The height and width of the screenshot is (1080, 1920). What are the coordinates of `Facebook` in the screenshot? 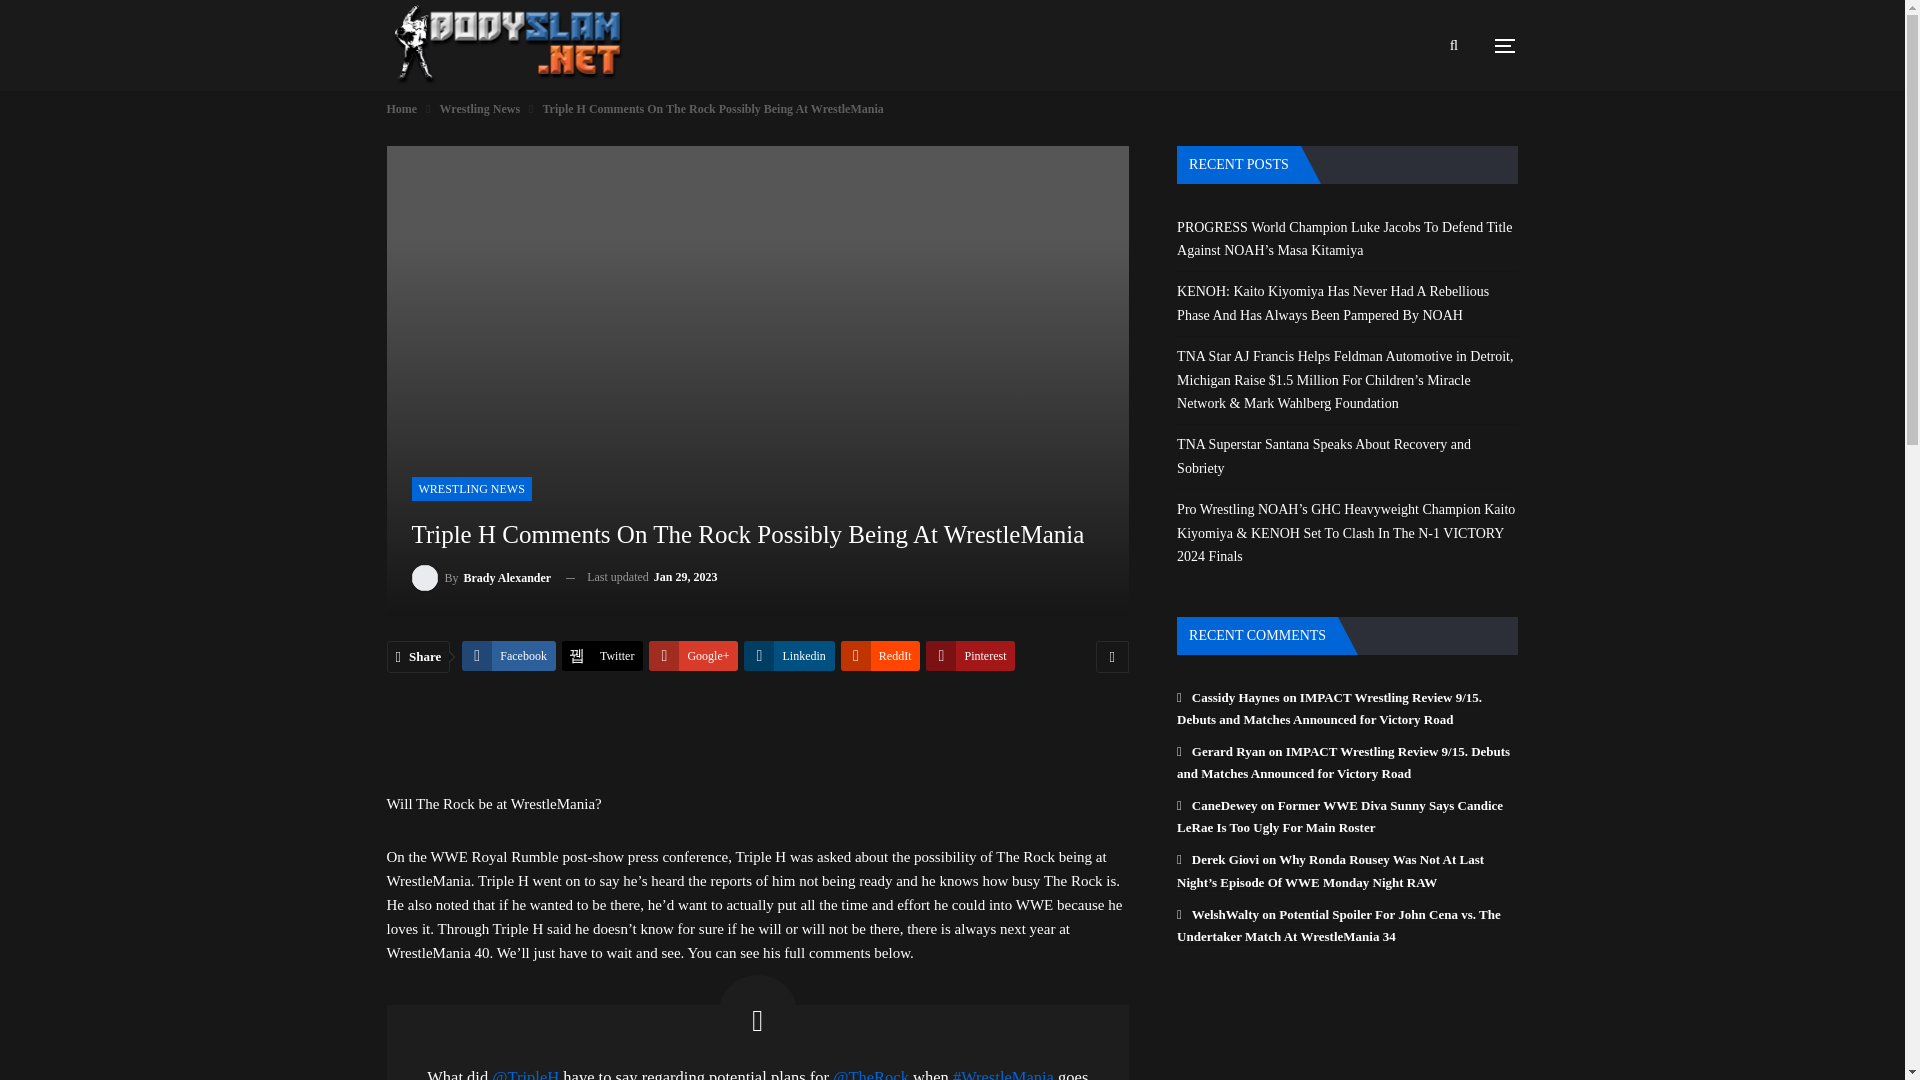 It's located at (509, 656).